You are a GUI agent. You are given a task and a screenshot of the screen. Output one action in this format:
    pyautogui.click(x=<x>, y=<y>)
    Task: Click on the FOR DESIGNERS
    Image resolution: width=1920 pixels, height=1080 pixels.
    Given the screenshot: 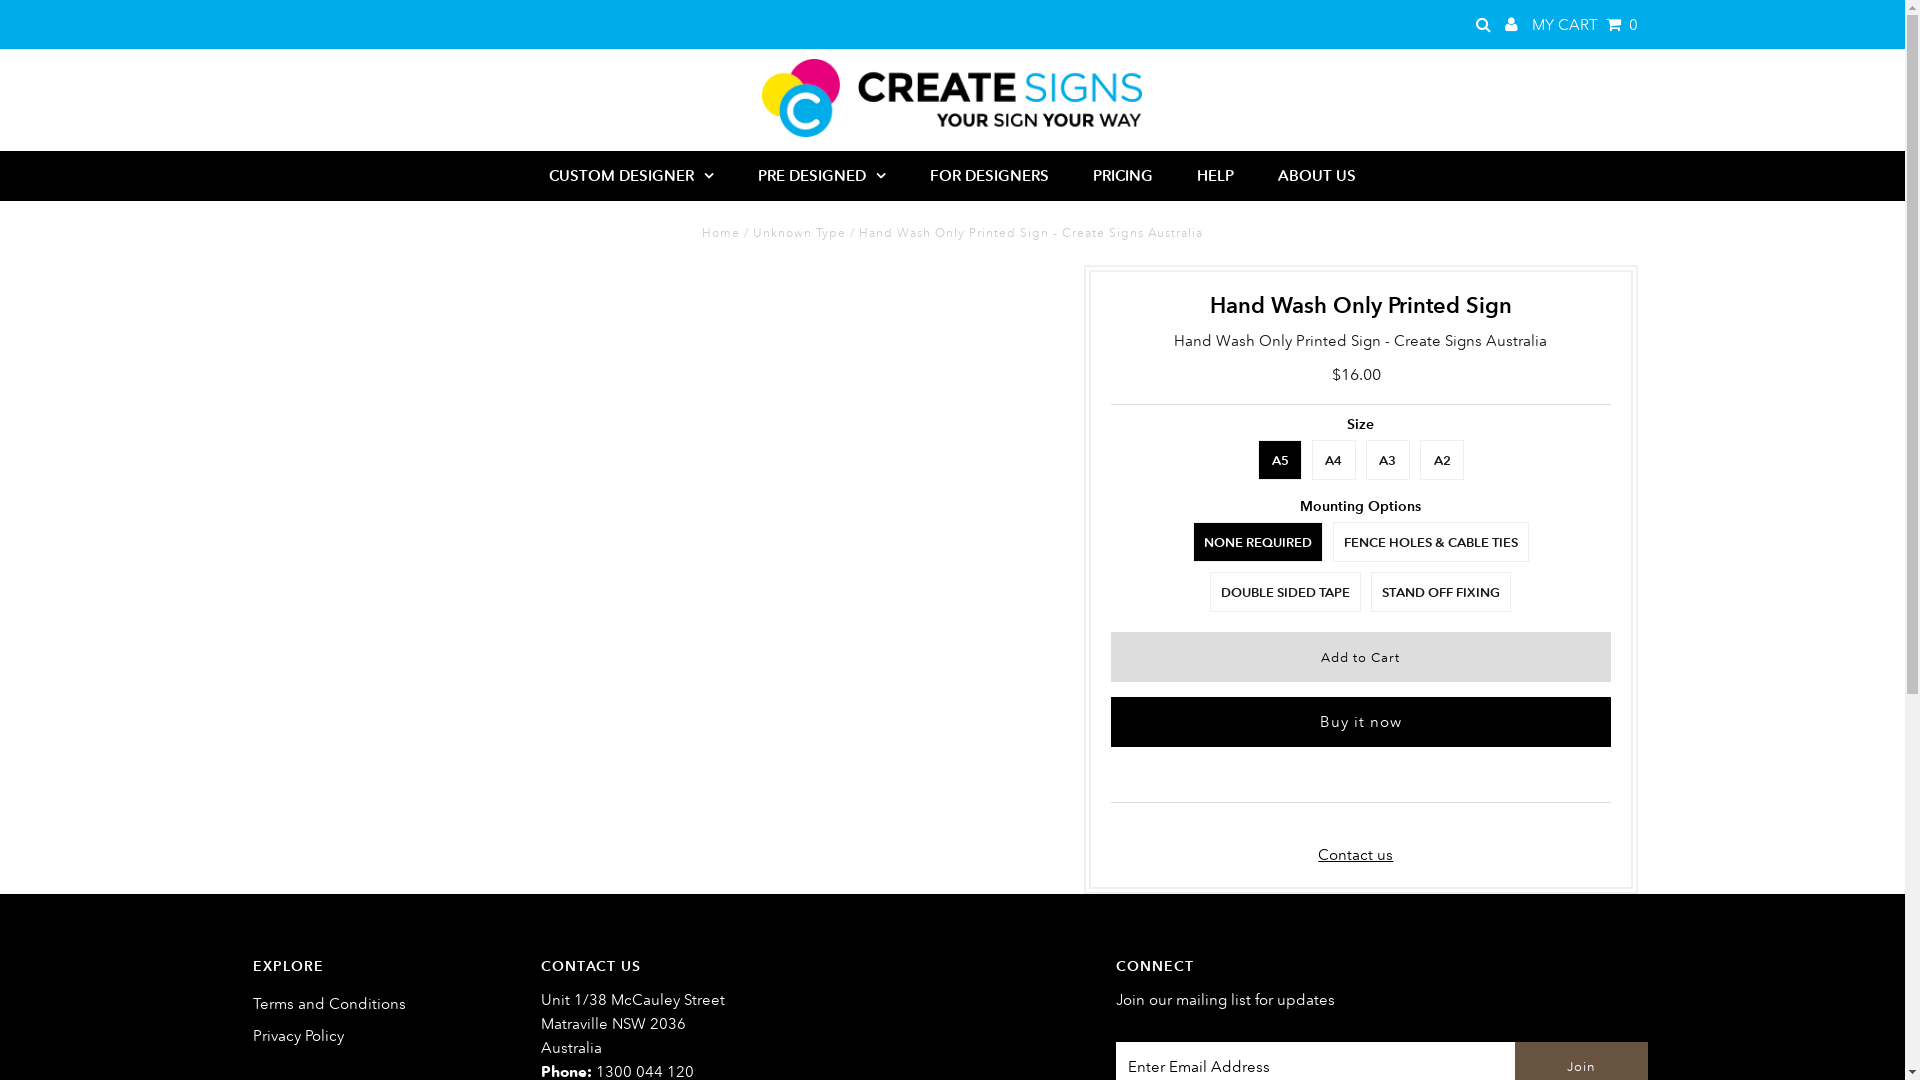 What is the action you would take?
    pyautogui.click(x=990, y=176)
    